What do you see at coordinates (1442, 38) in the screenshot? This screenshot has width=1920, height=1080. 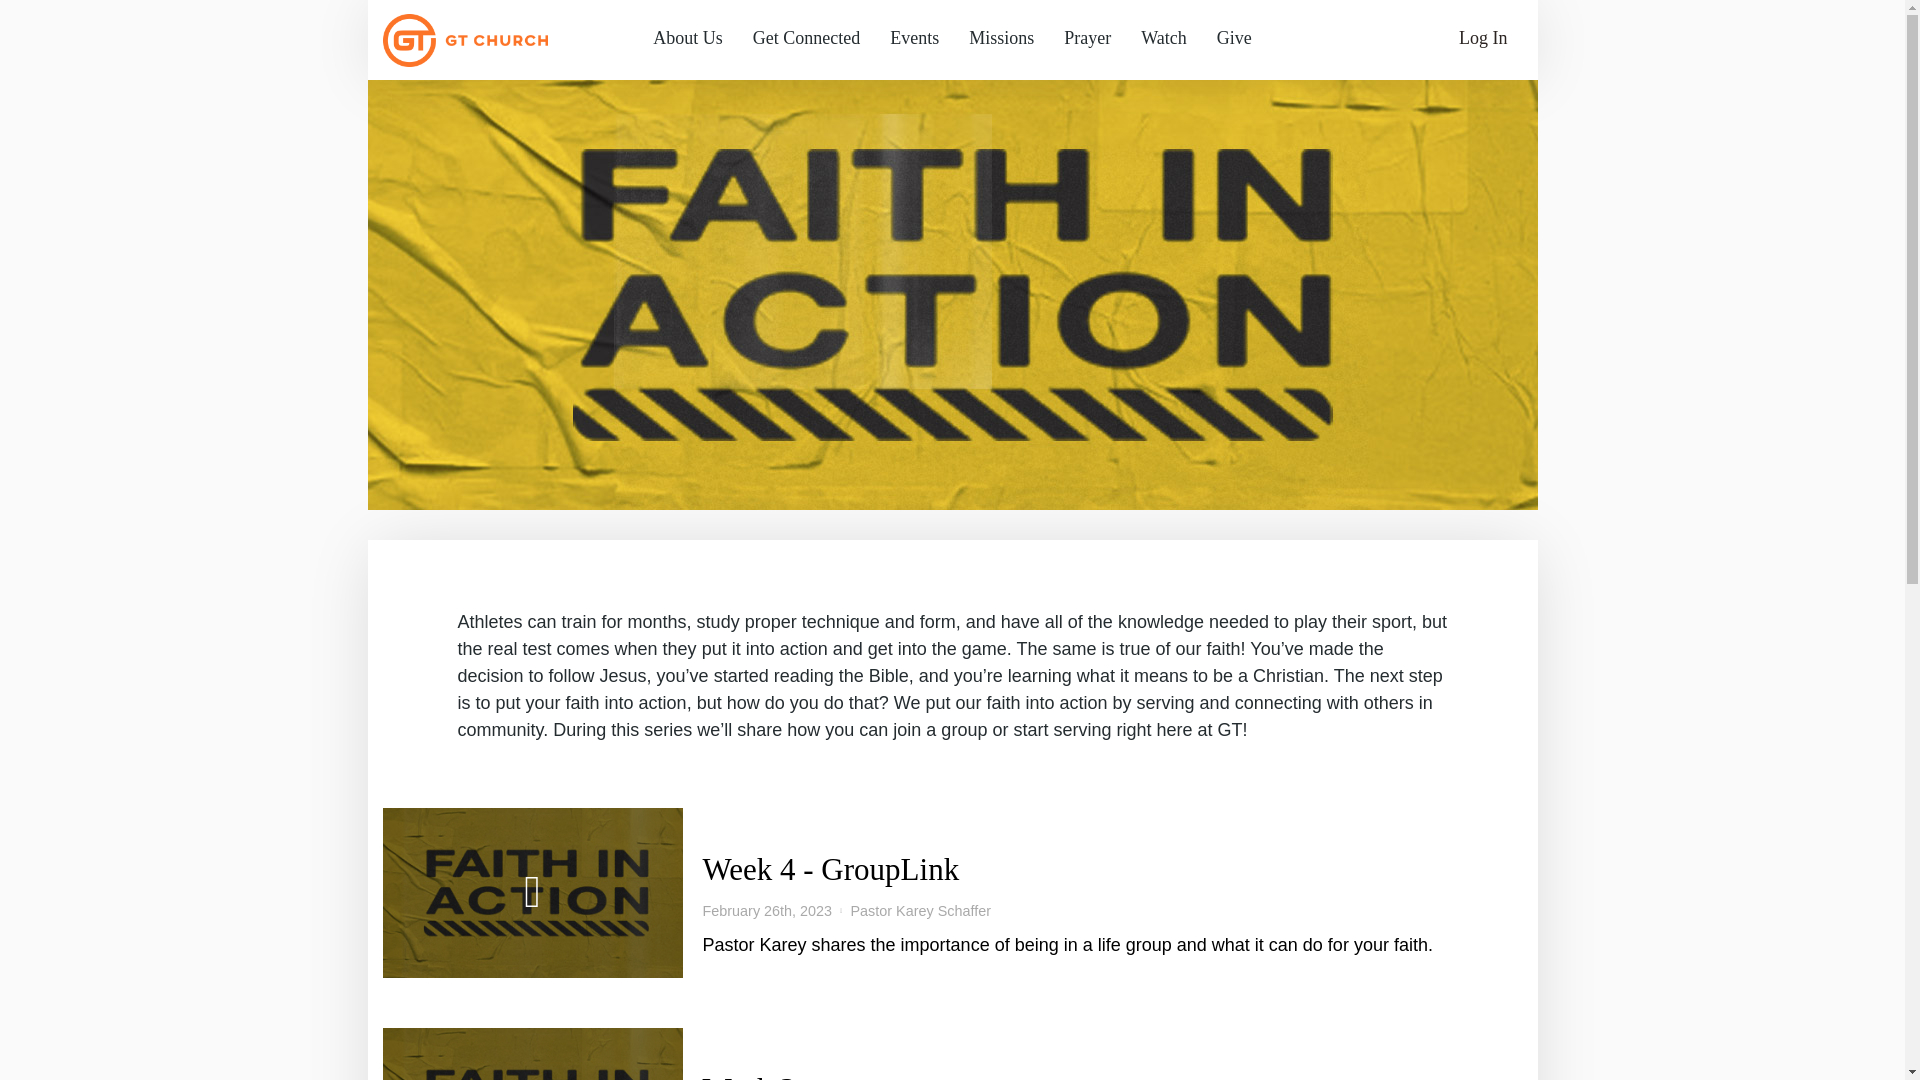 I see `Log In` at bounding box center [1442, 38].